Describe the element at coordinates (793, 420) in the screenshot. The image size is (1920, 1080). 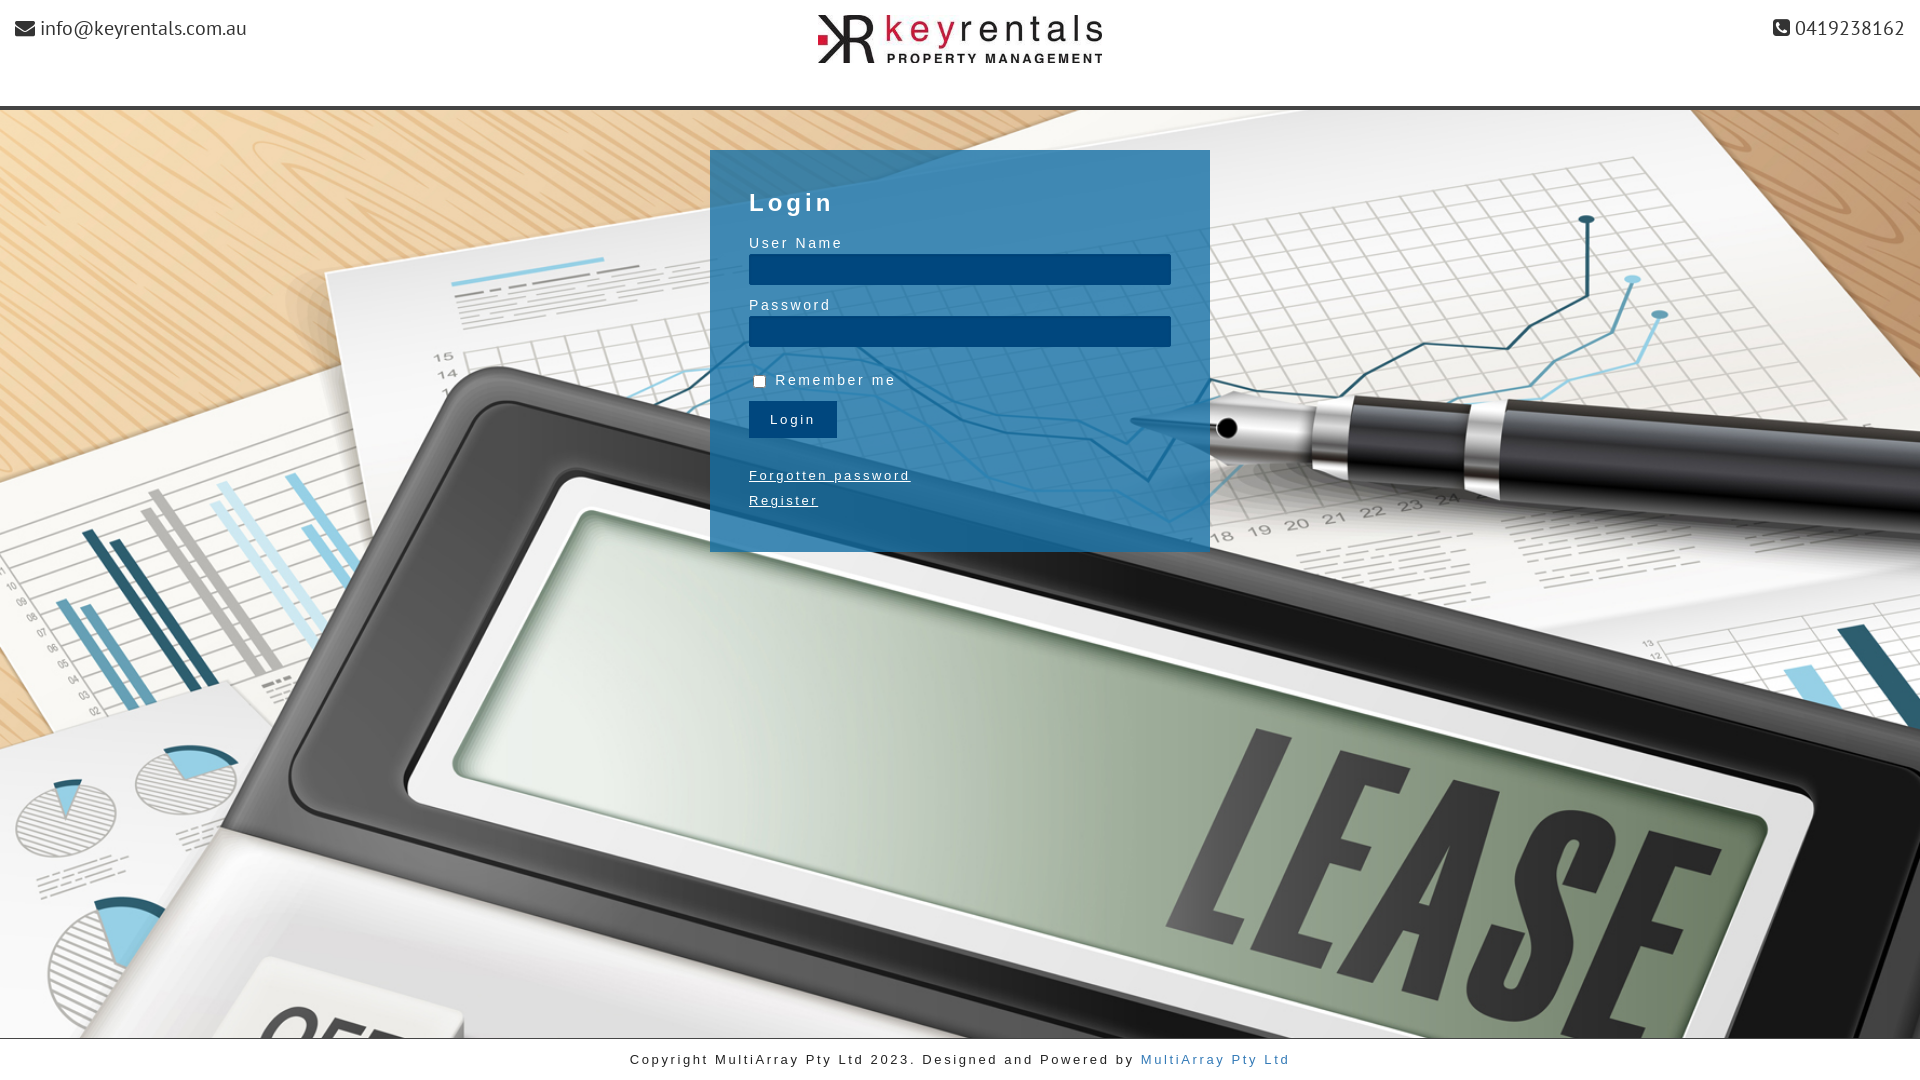
I see `Login` at that location.